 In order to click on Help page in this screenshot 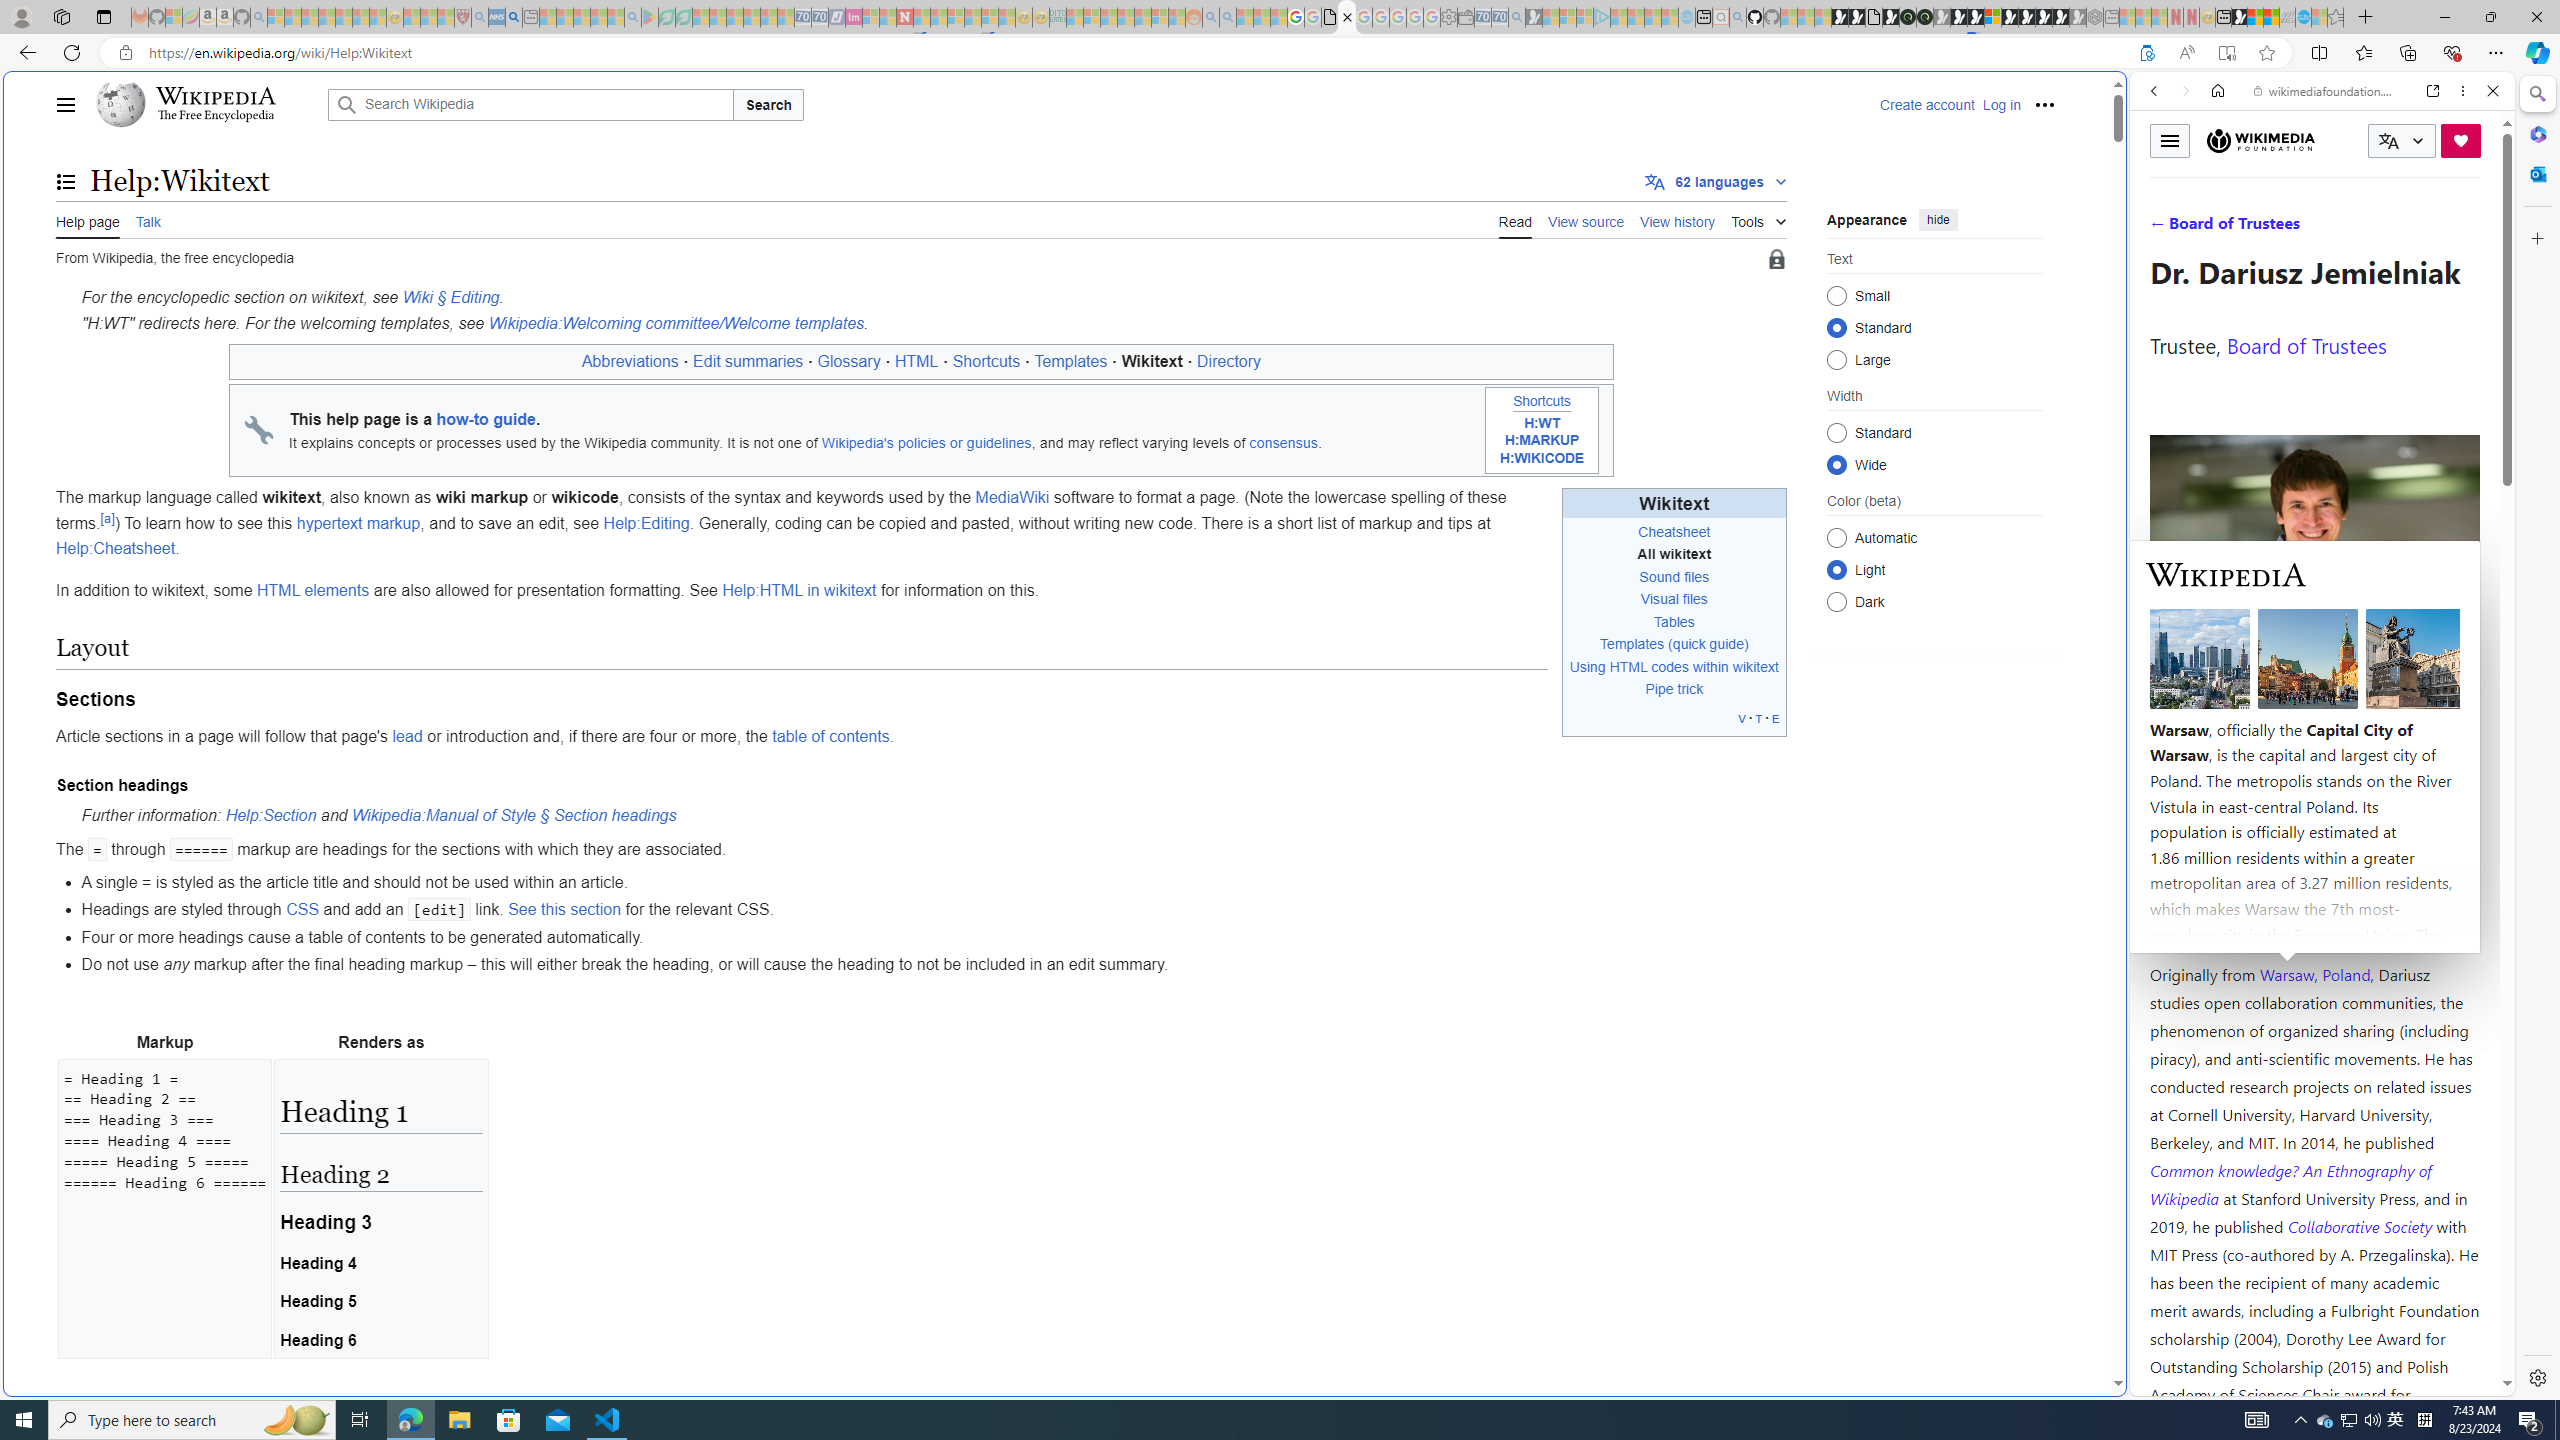, I will do `click(88, 220)`.